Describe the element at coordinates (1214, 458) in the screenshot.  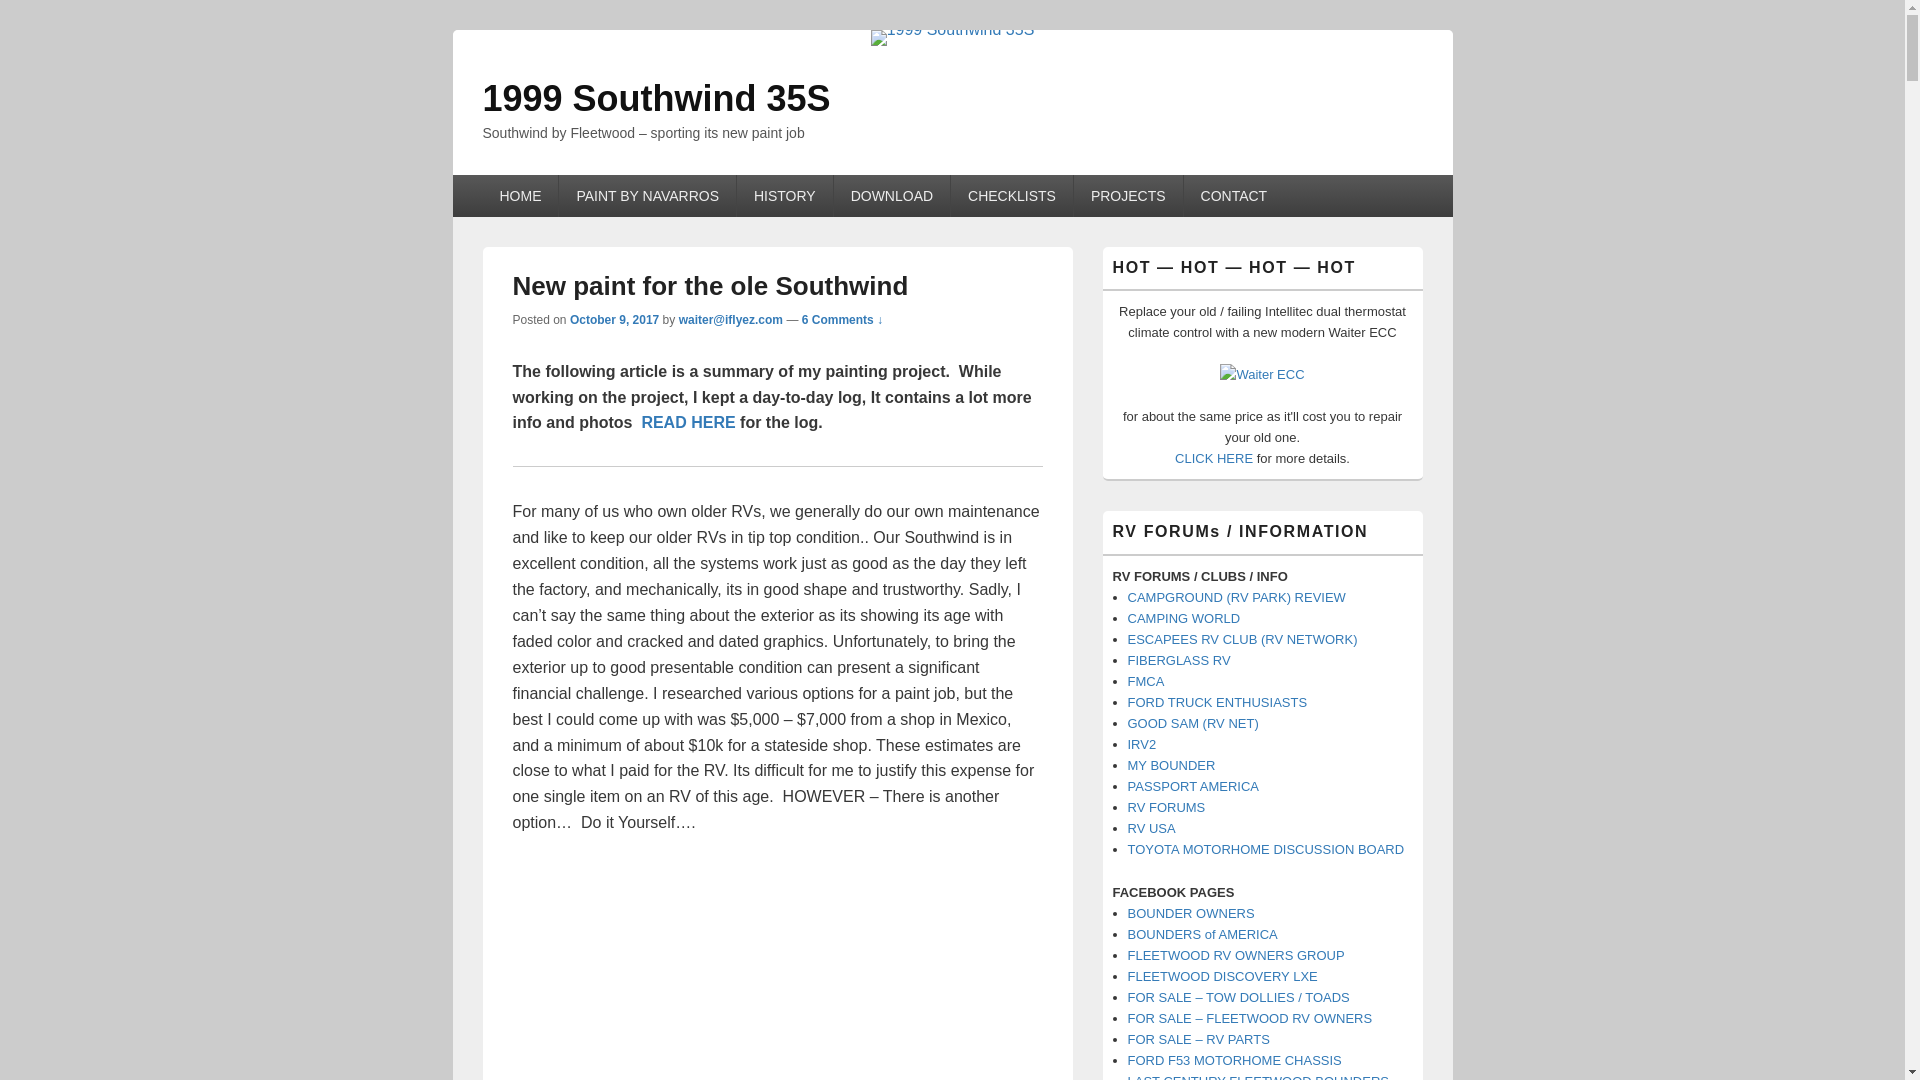
I see `CLICK HERE` at that location.